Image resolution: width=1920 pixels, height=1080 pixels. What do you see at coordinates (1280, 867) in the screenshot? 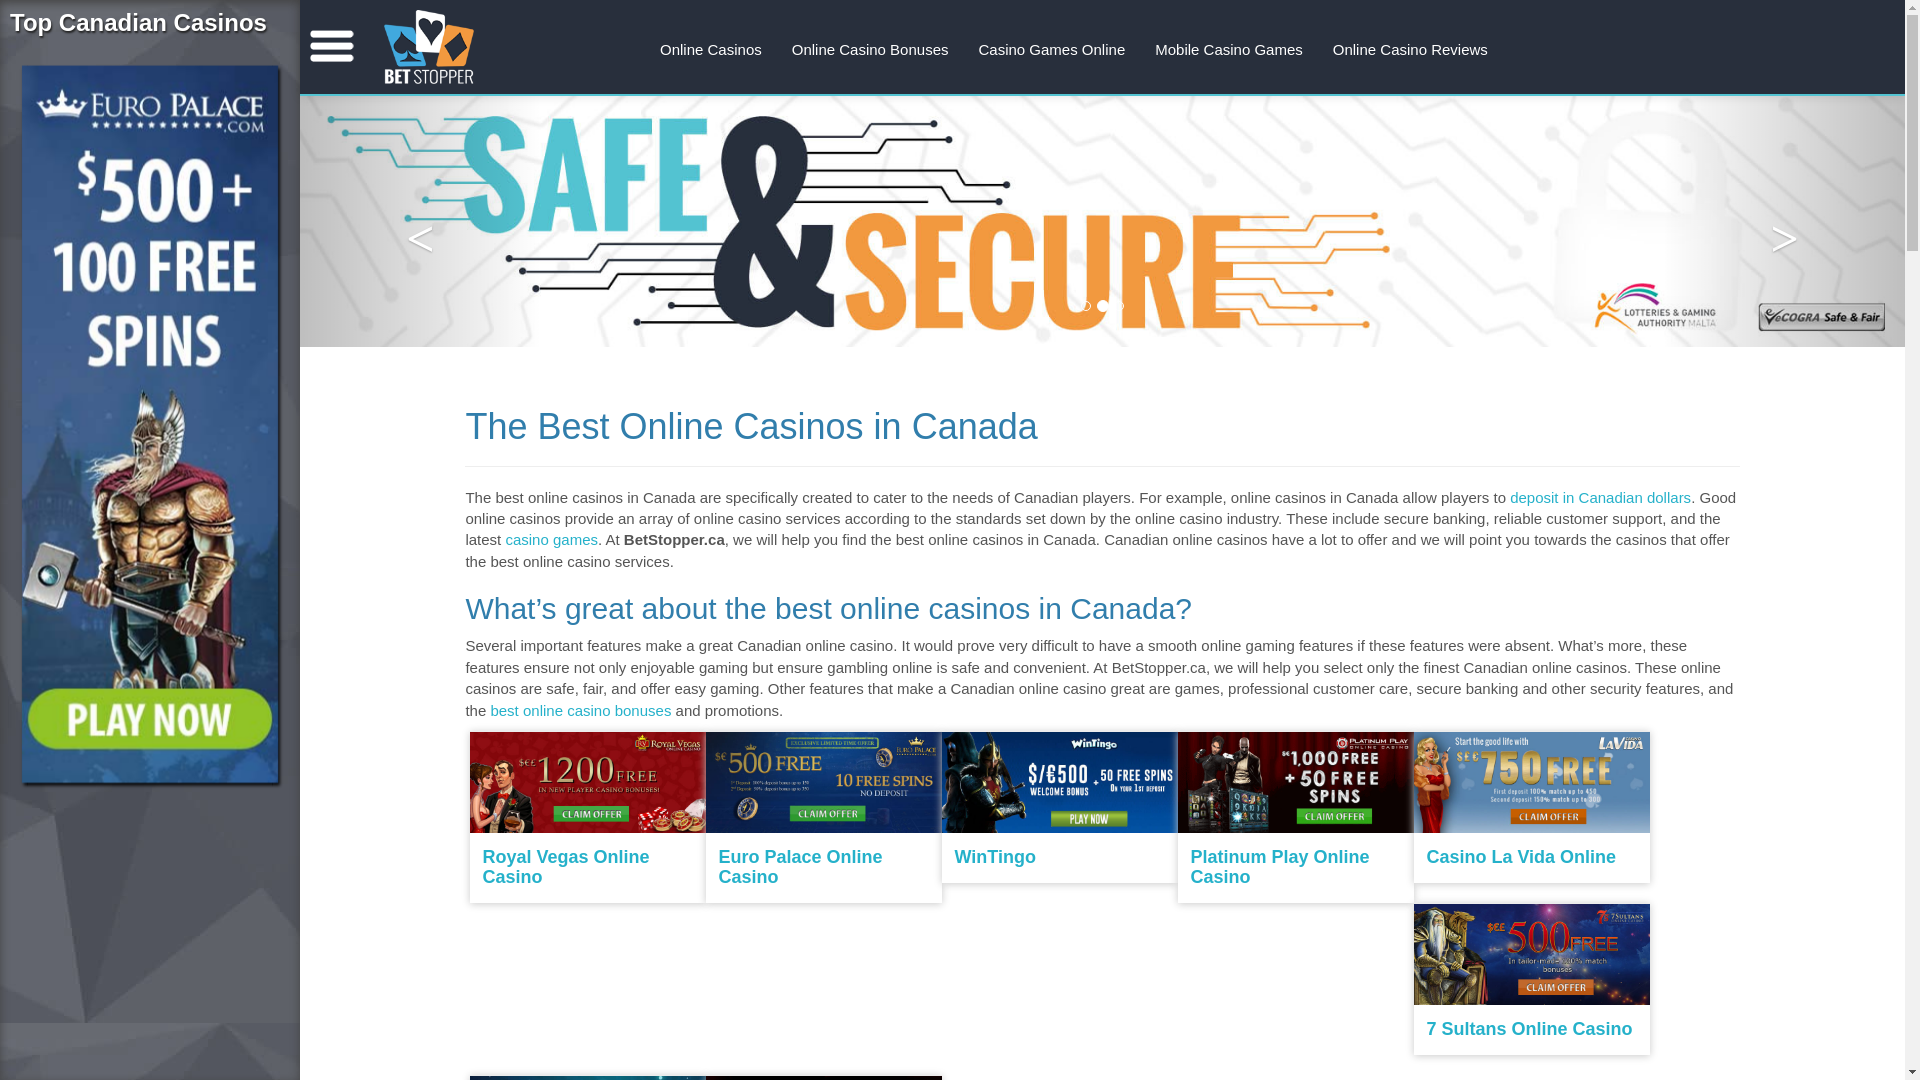
I see `Platinum Play Online Casino` at bounding box center [1280, 867].